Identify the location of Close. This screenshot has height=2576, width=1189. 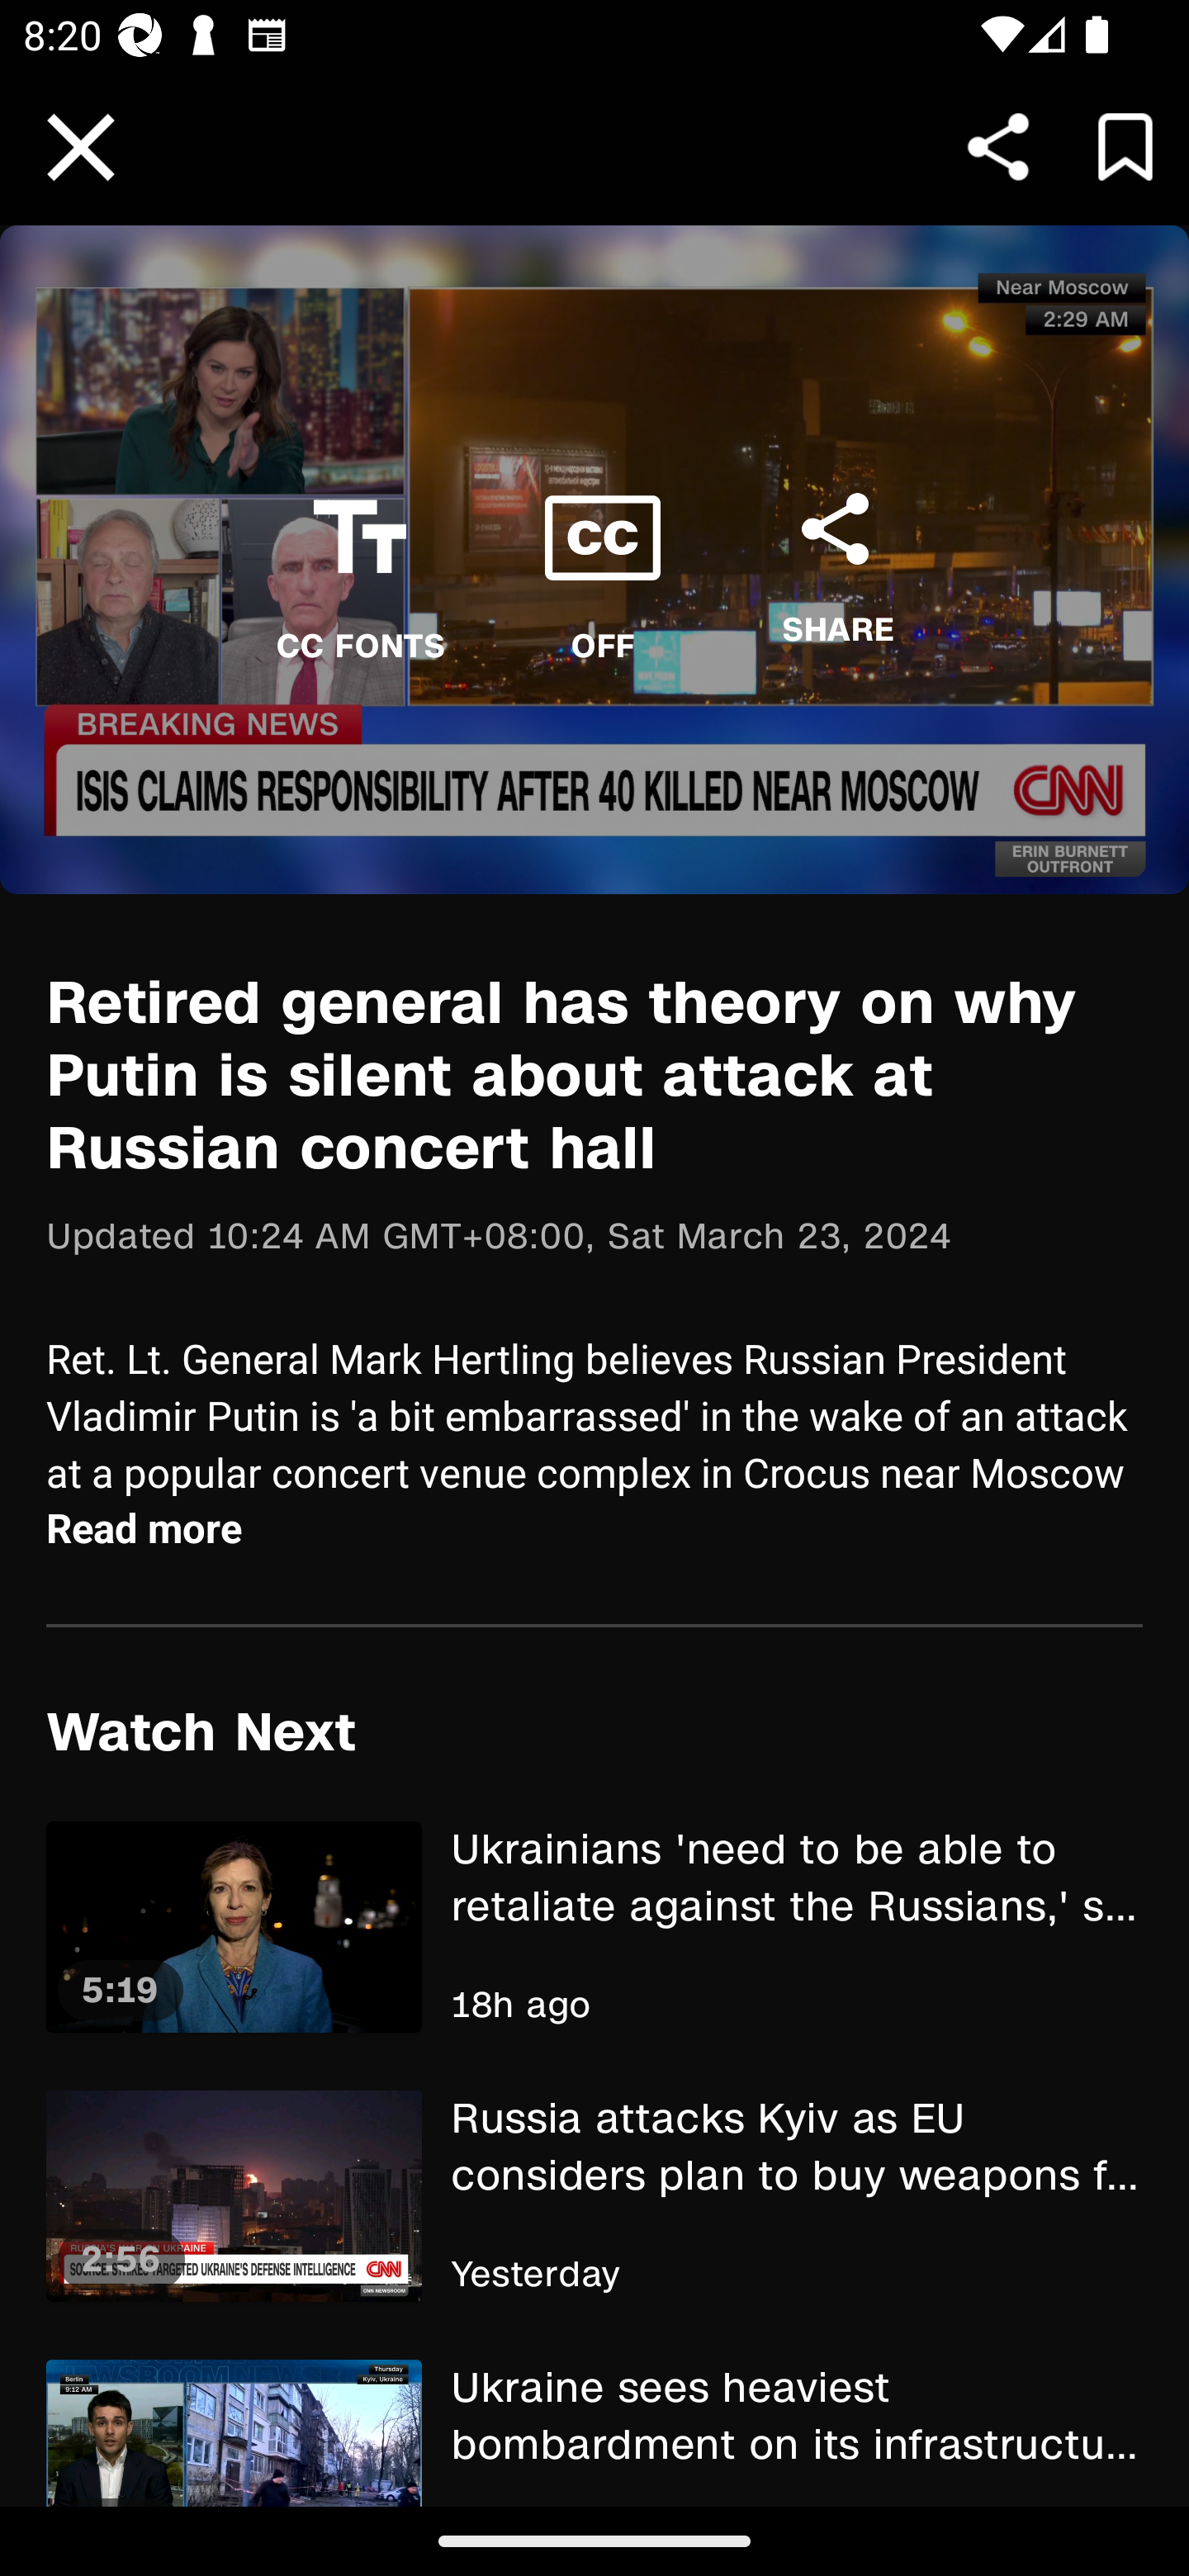
(81, 148).